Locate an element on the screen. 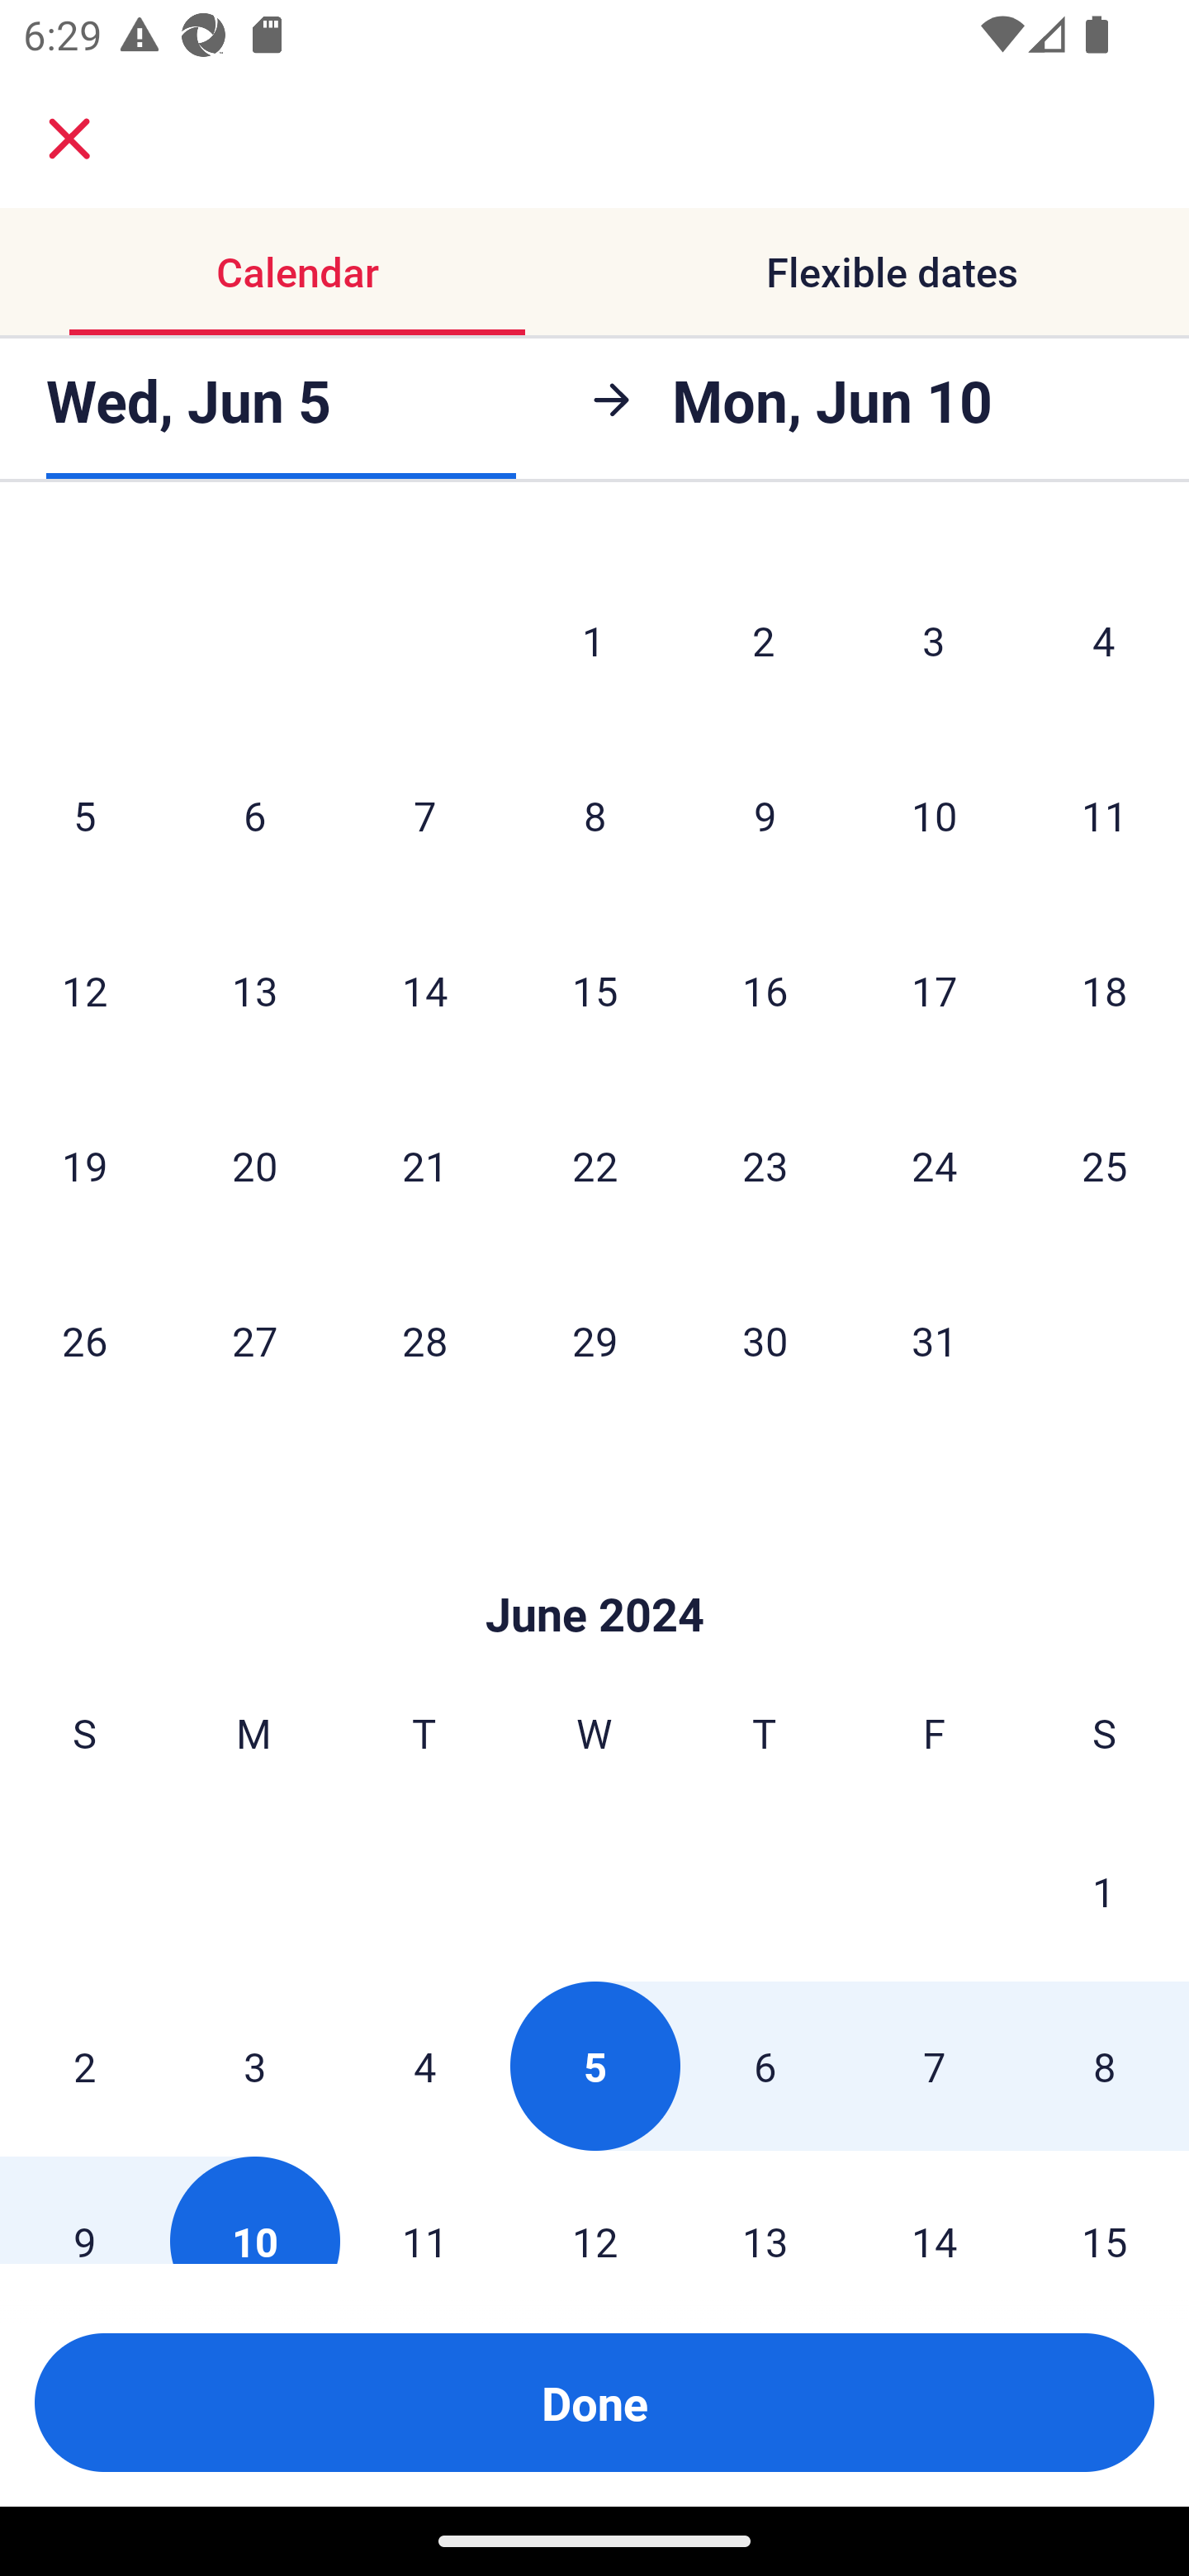  27 Monday, May 27, 2024 is located at coordinates (254, 1341).